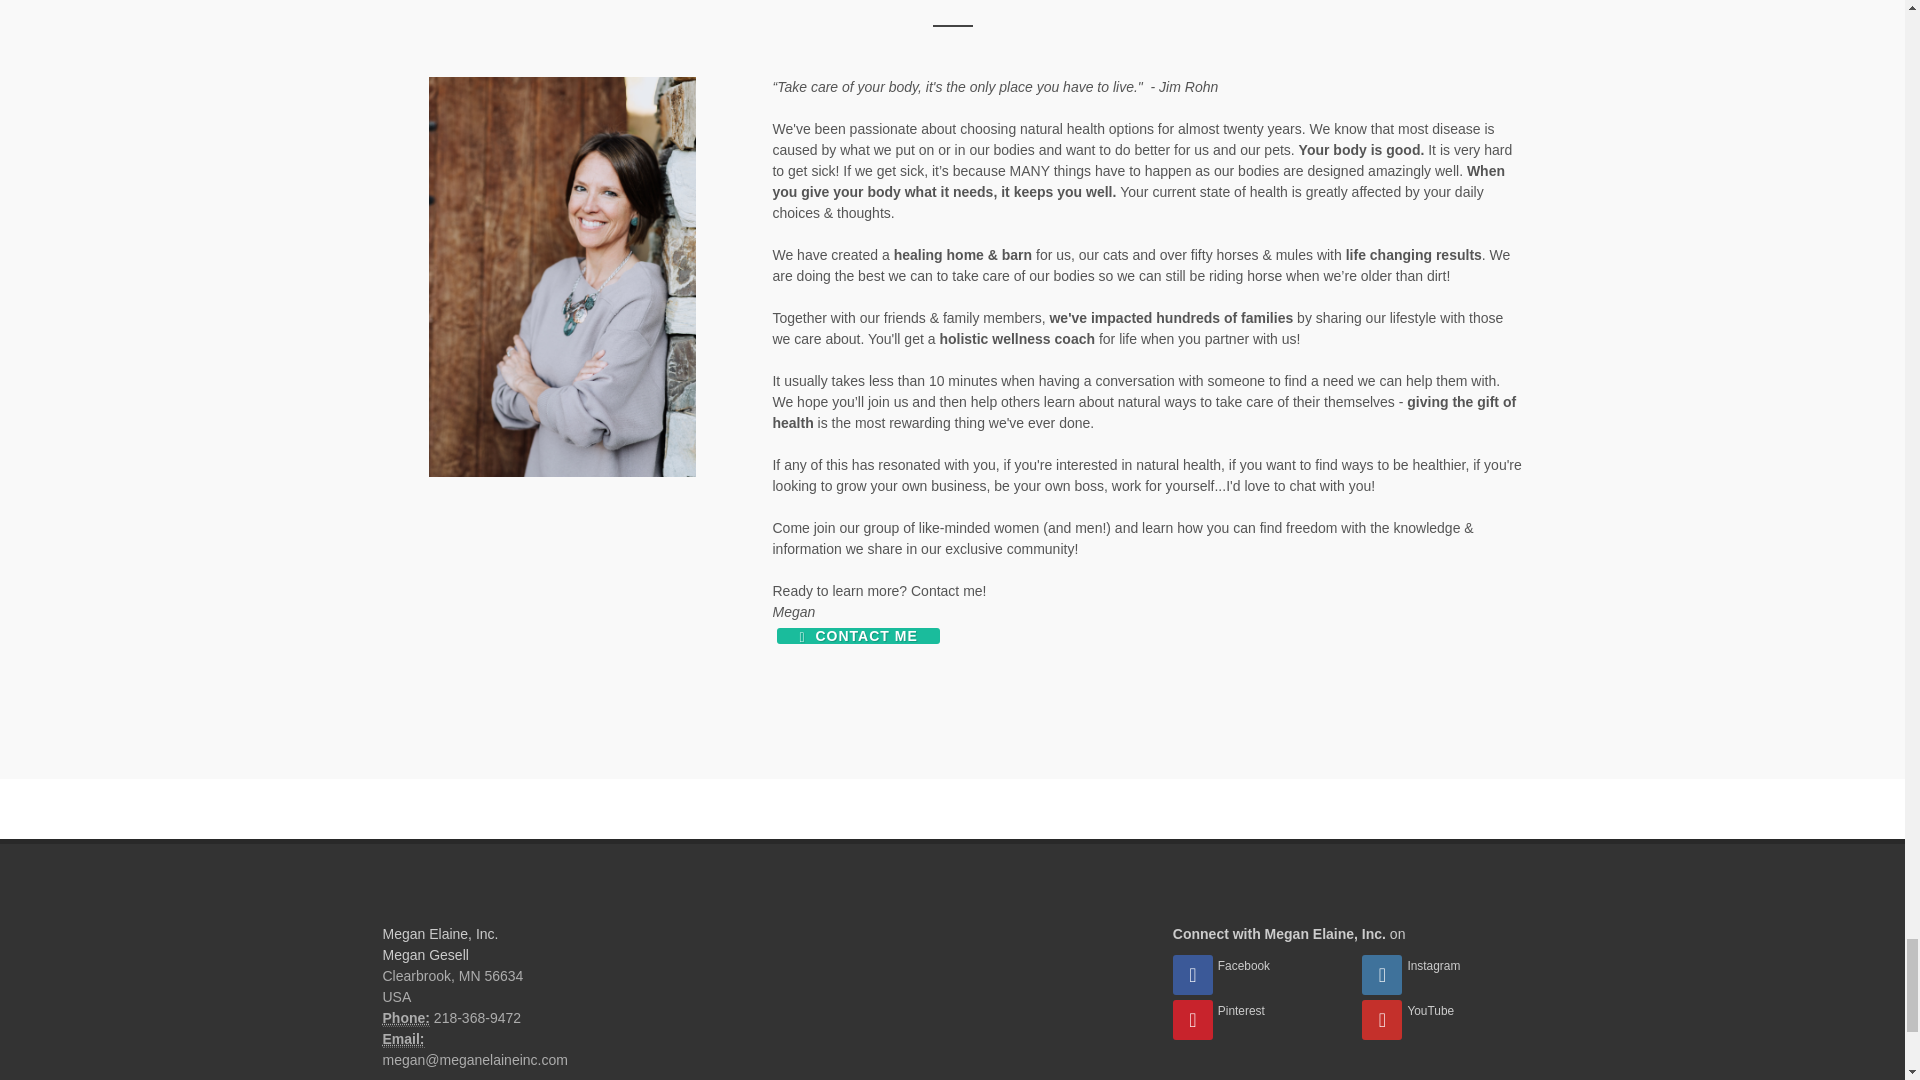 The image size is (1920, 1080). I want to click on Email Address, so click(403, 1039).